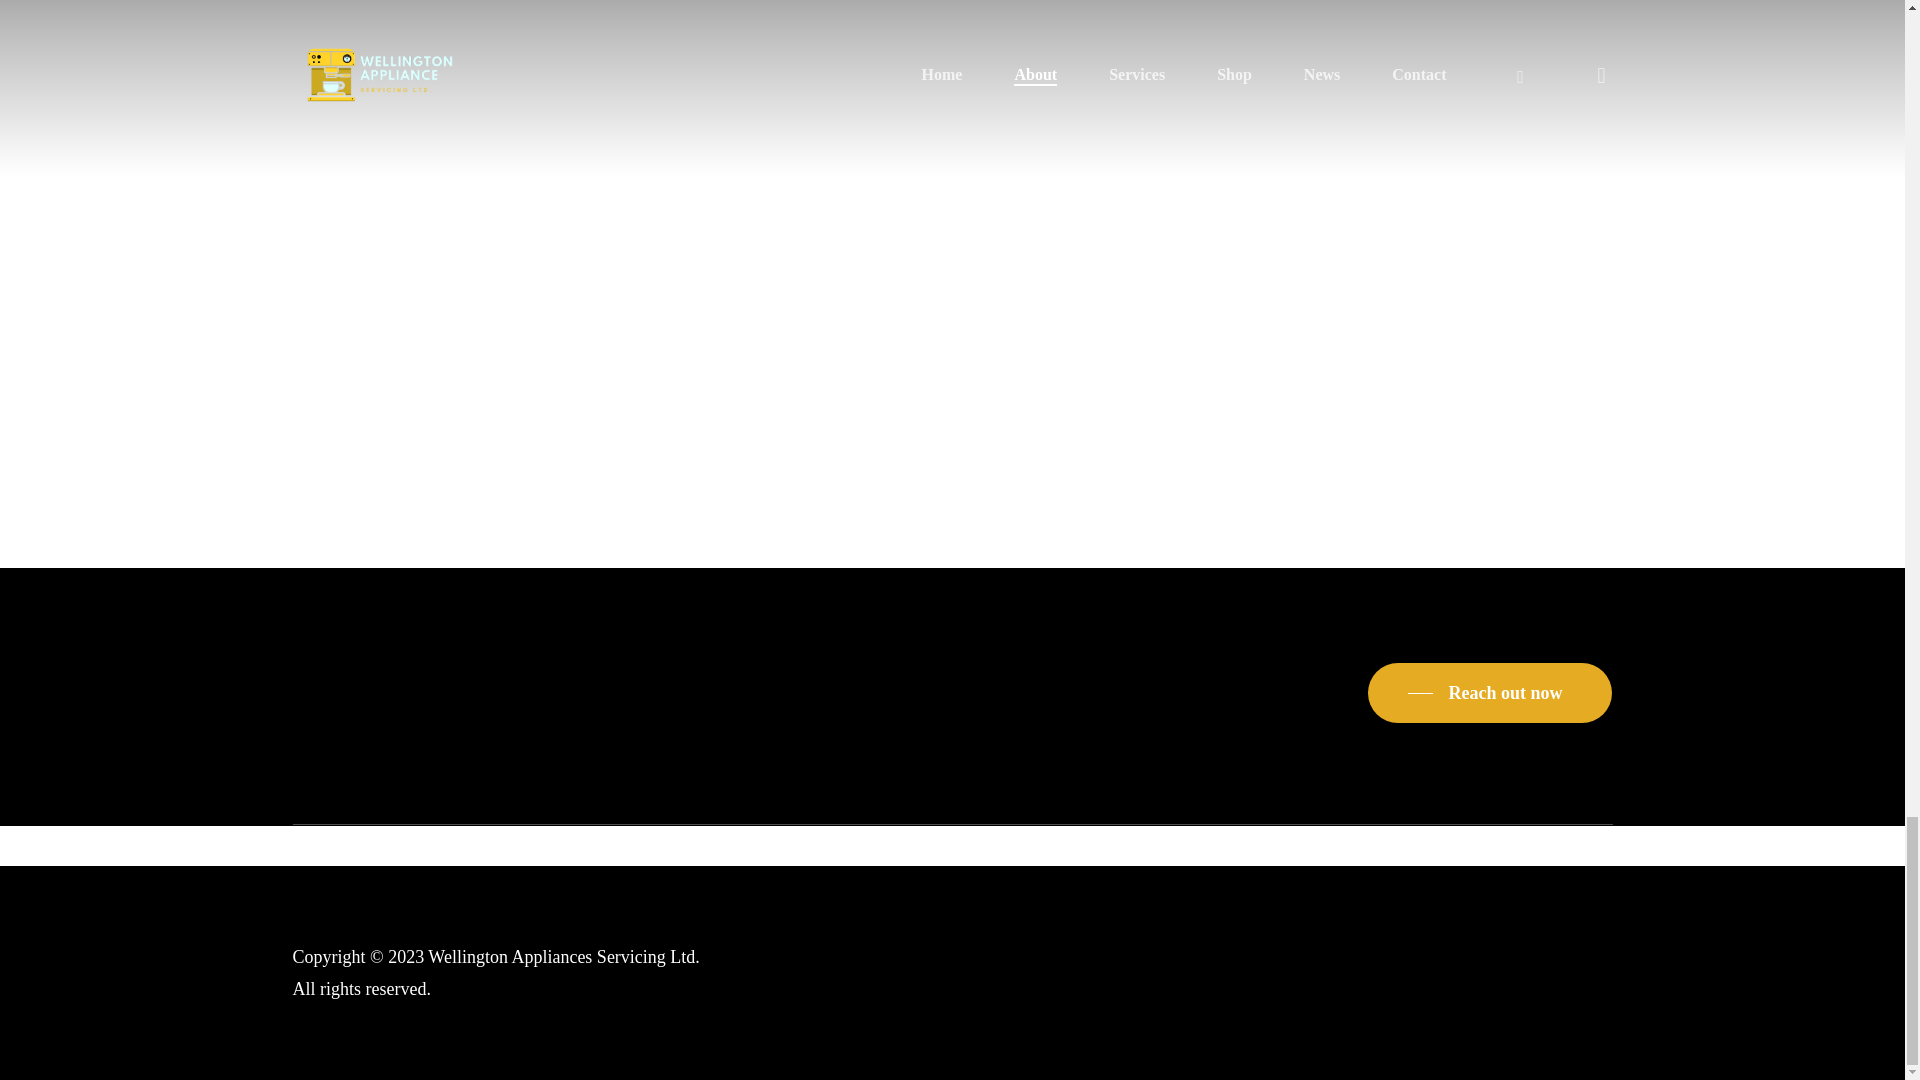 This screenshot has width=1920, height=1080. Describe the element at coordinates (1490, 693) in the screenshot. I see `Reach out now` at that location.